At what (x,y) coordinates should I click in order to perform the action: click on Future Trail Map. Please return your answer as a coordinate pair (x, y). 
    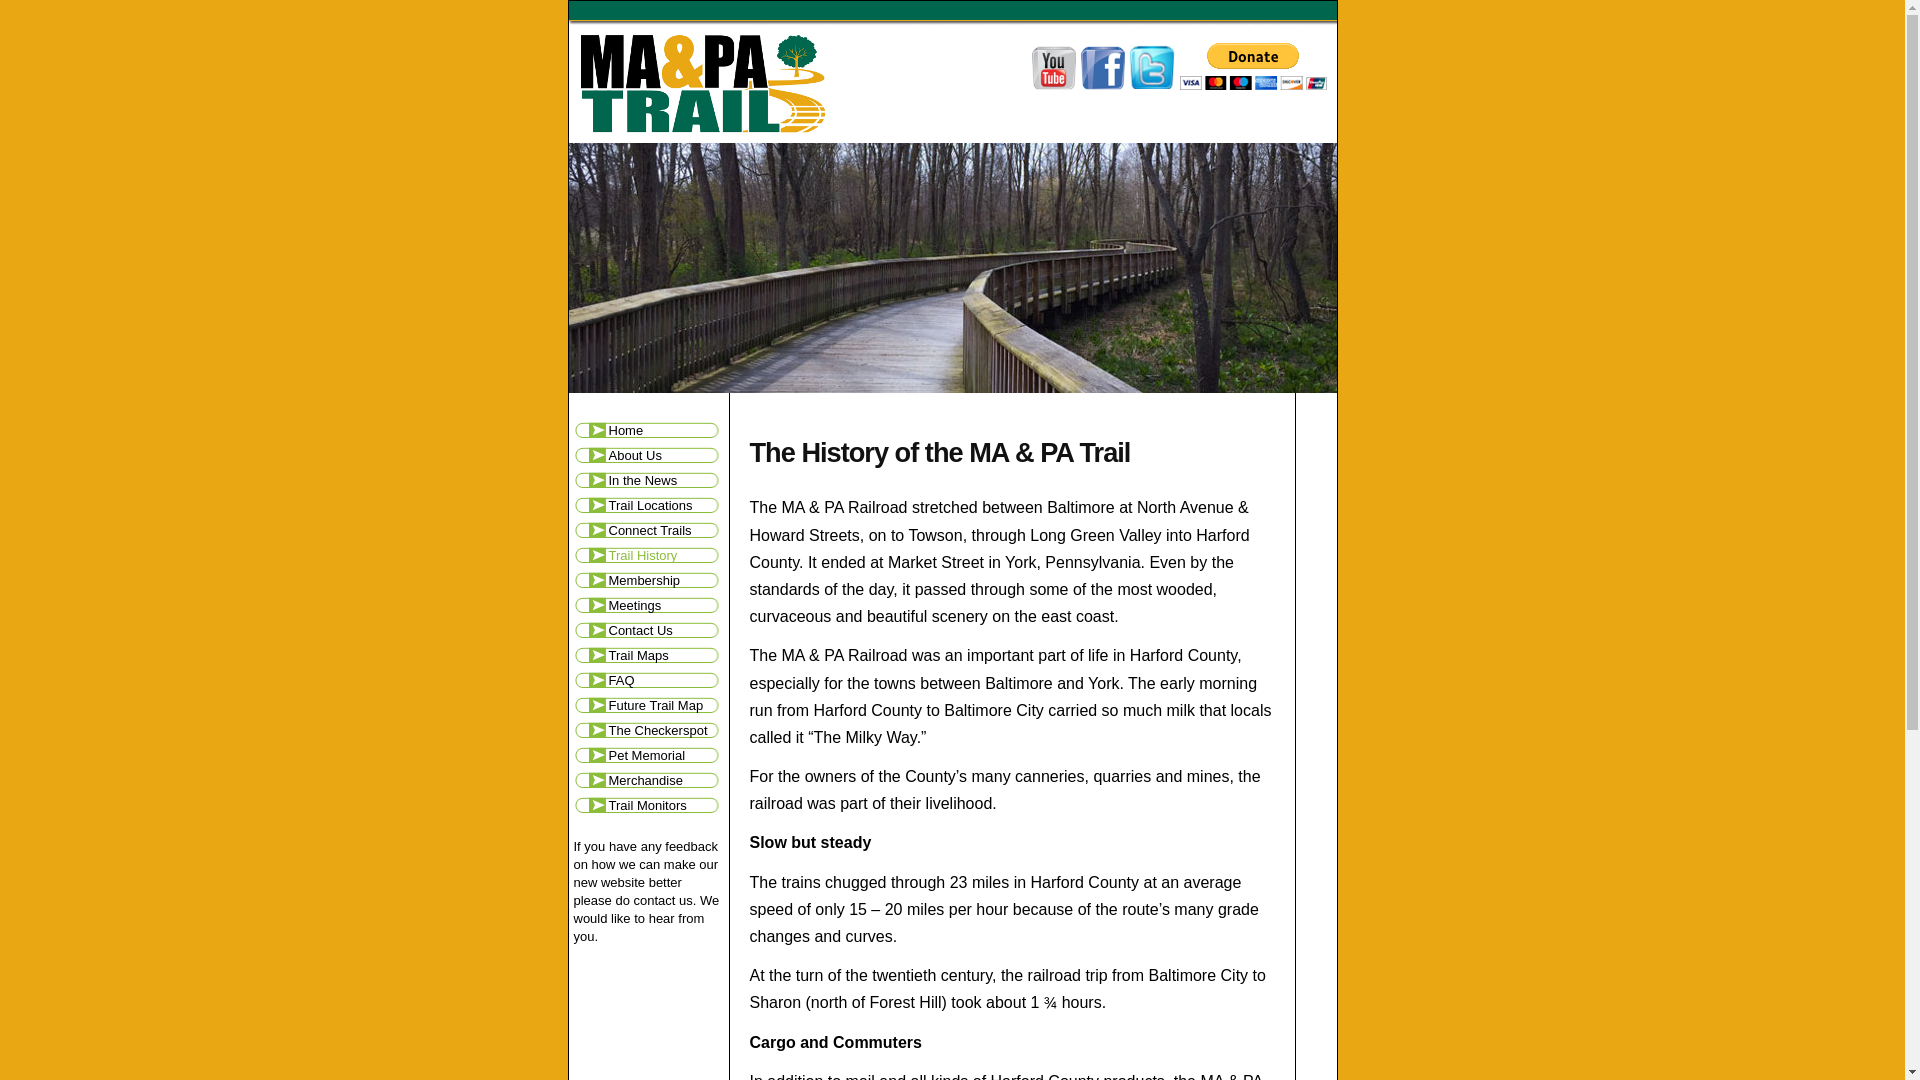
    Looking at the image, I should click on (650, 706).